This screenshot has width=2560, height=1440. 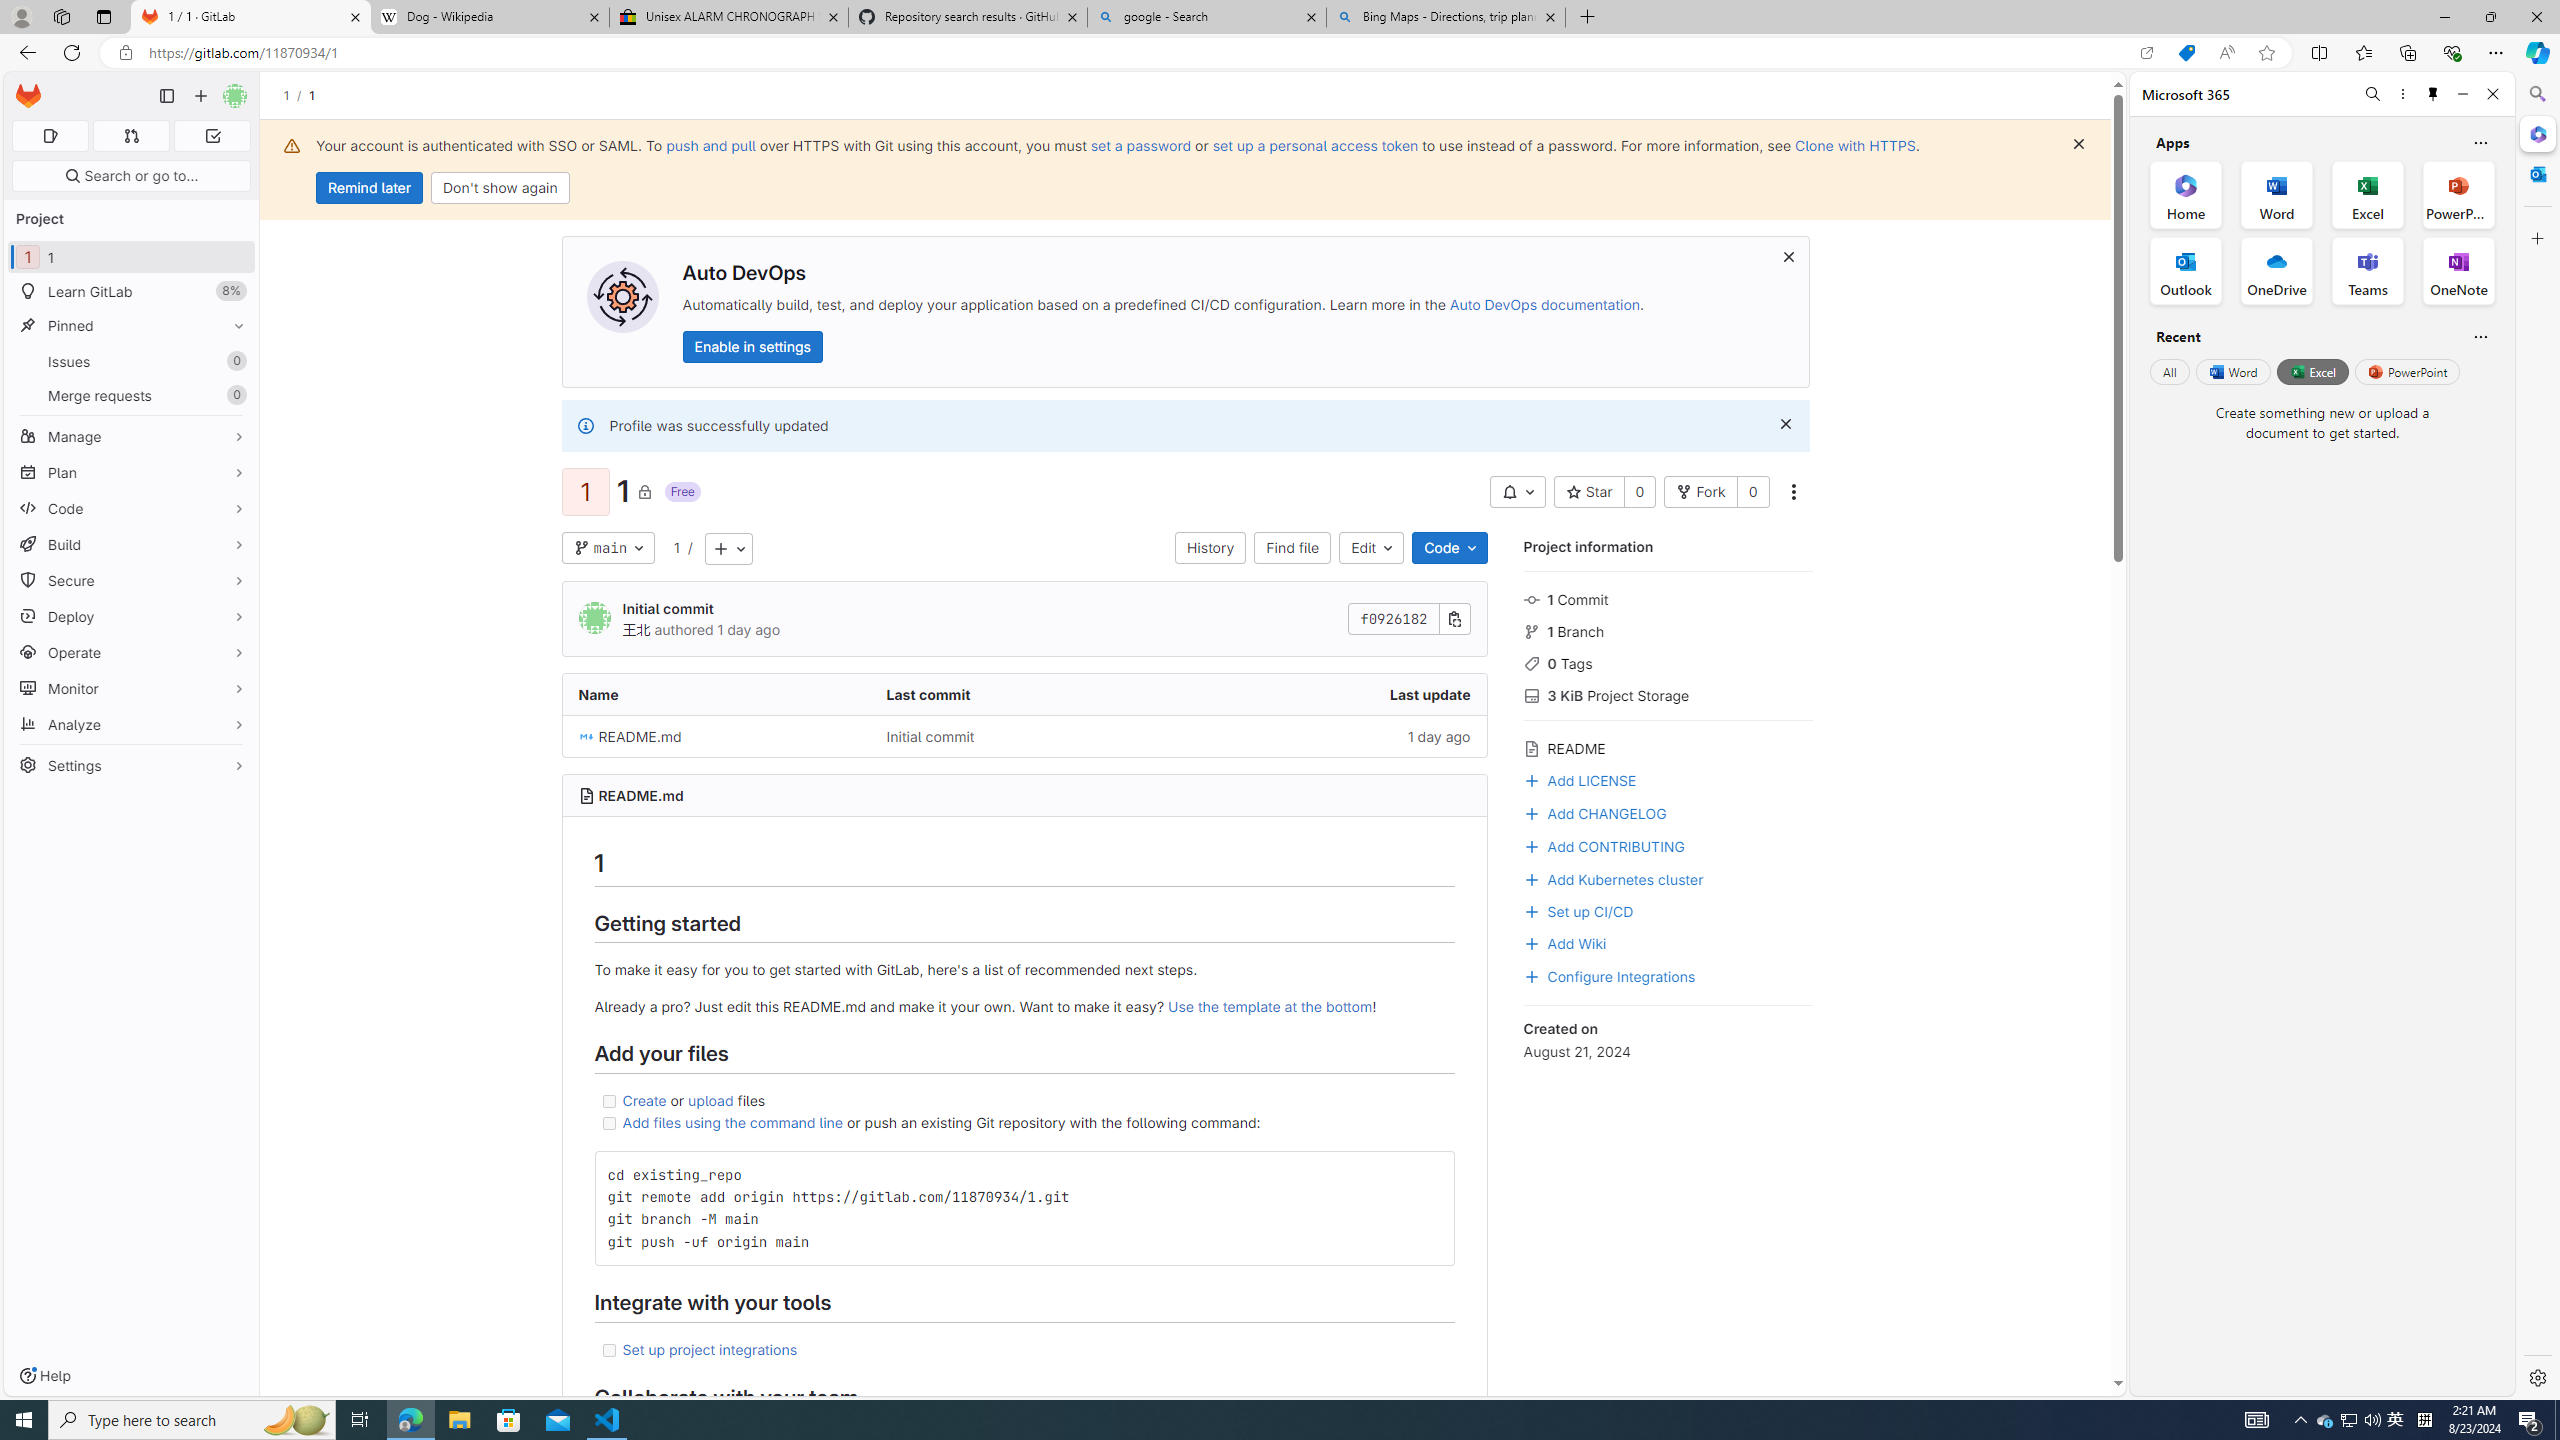 I want to click on Settings and more (Alt+F), so click(x=2496, y=52).